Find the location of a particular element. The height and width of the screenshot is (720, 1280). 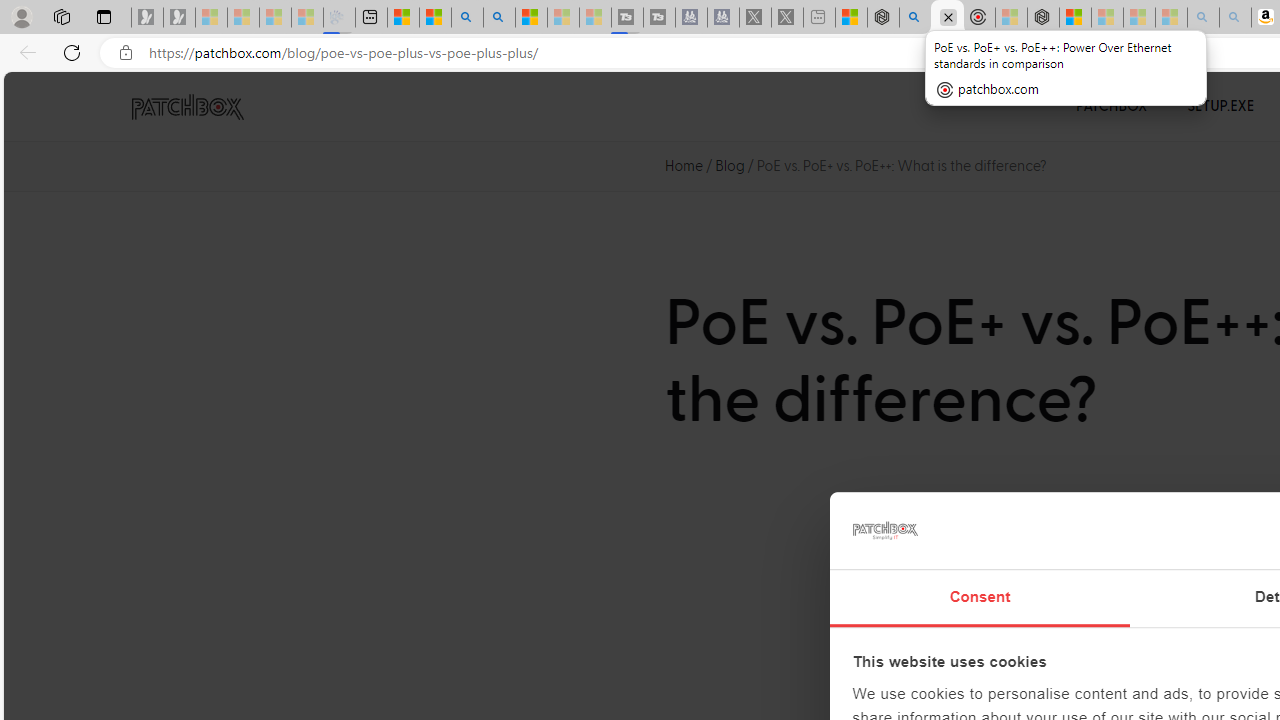

PATCHBOX - Simplify IT is located at coordinates (187, 107).